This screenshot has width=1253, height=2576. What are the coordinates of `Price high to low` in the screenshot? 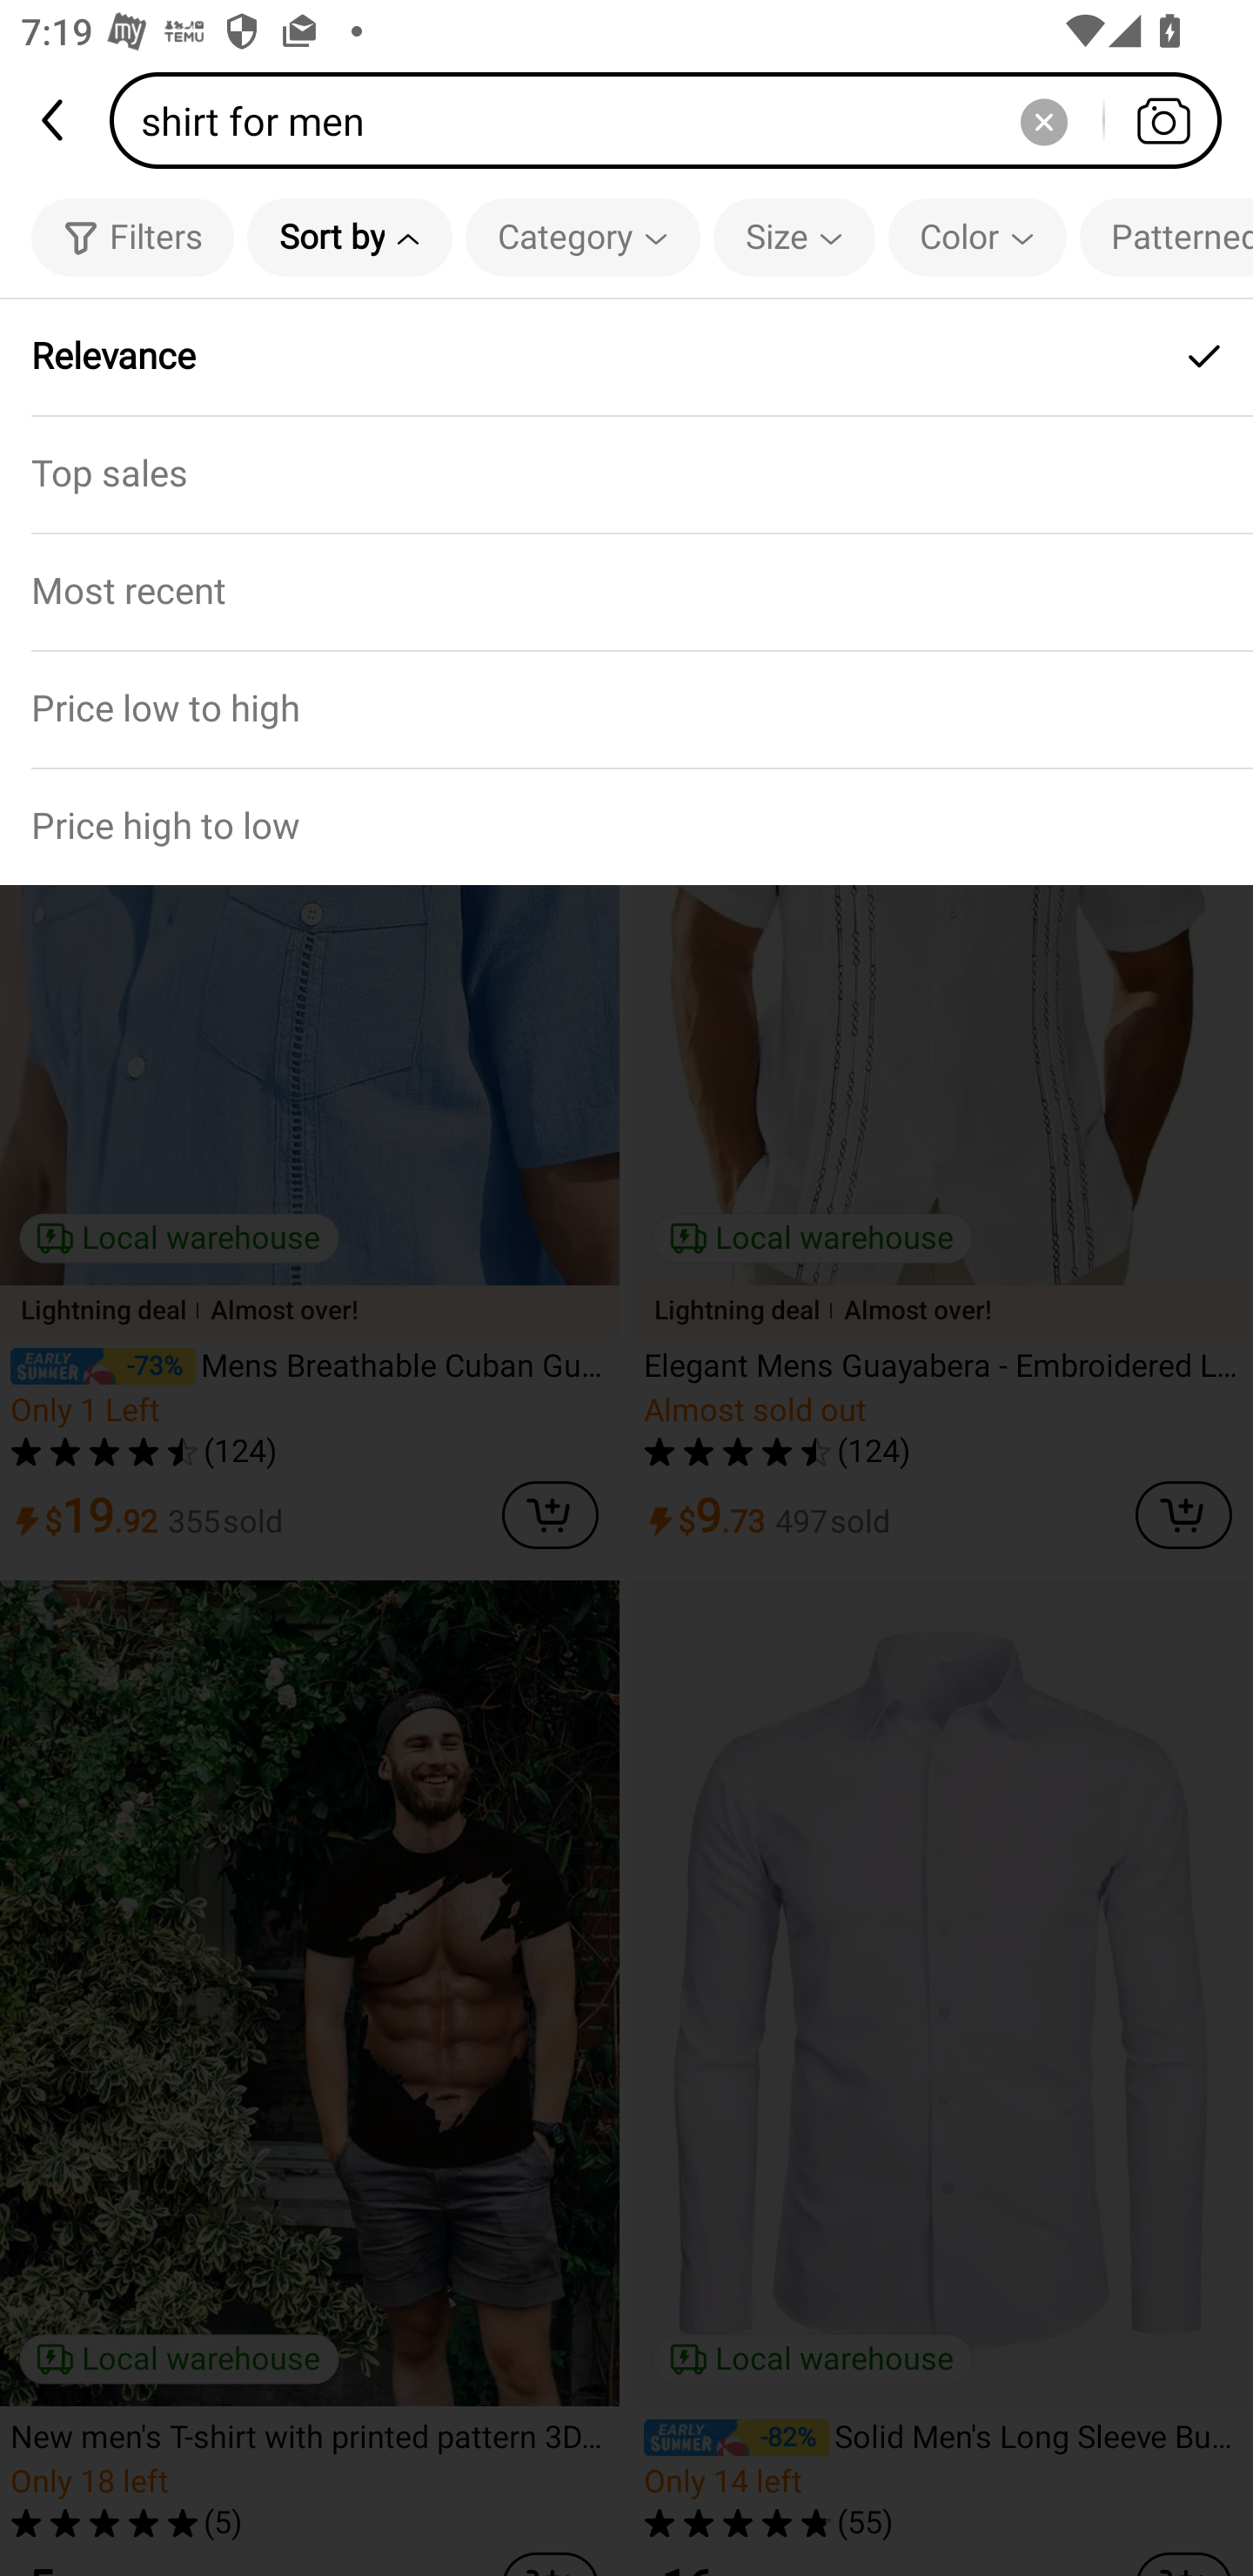 It's located at (626, 827).